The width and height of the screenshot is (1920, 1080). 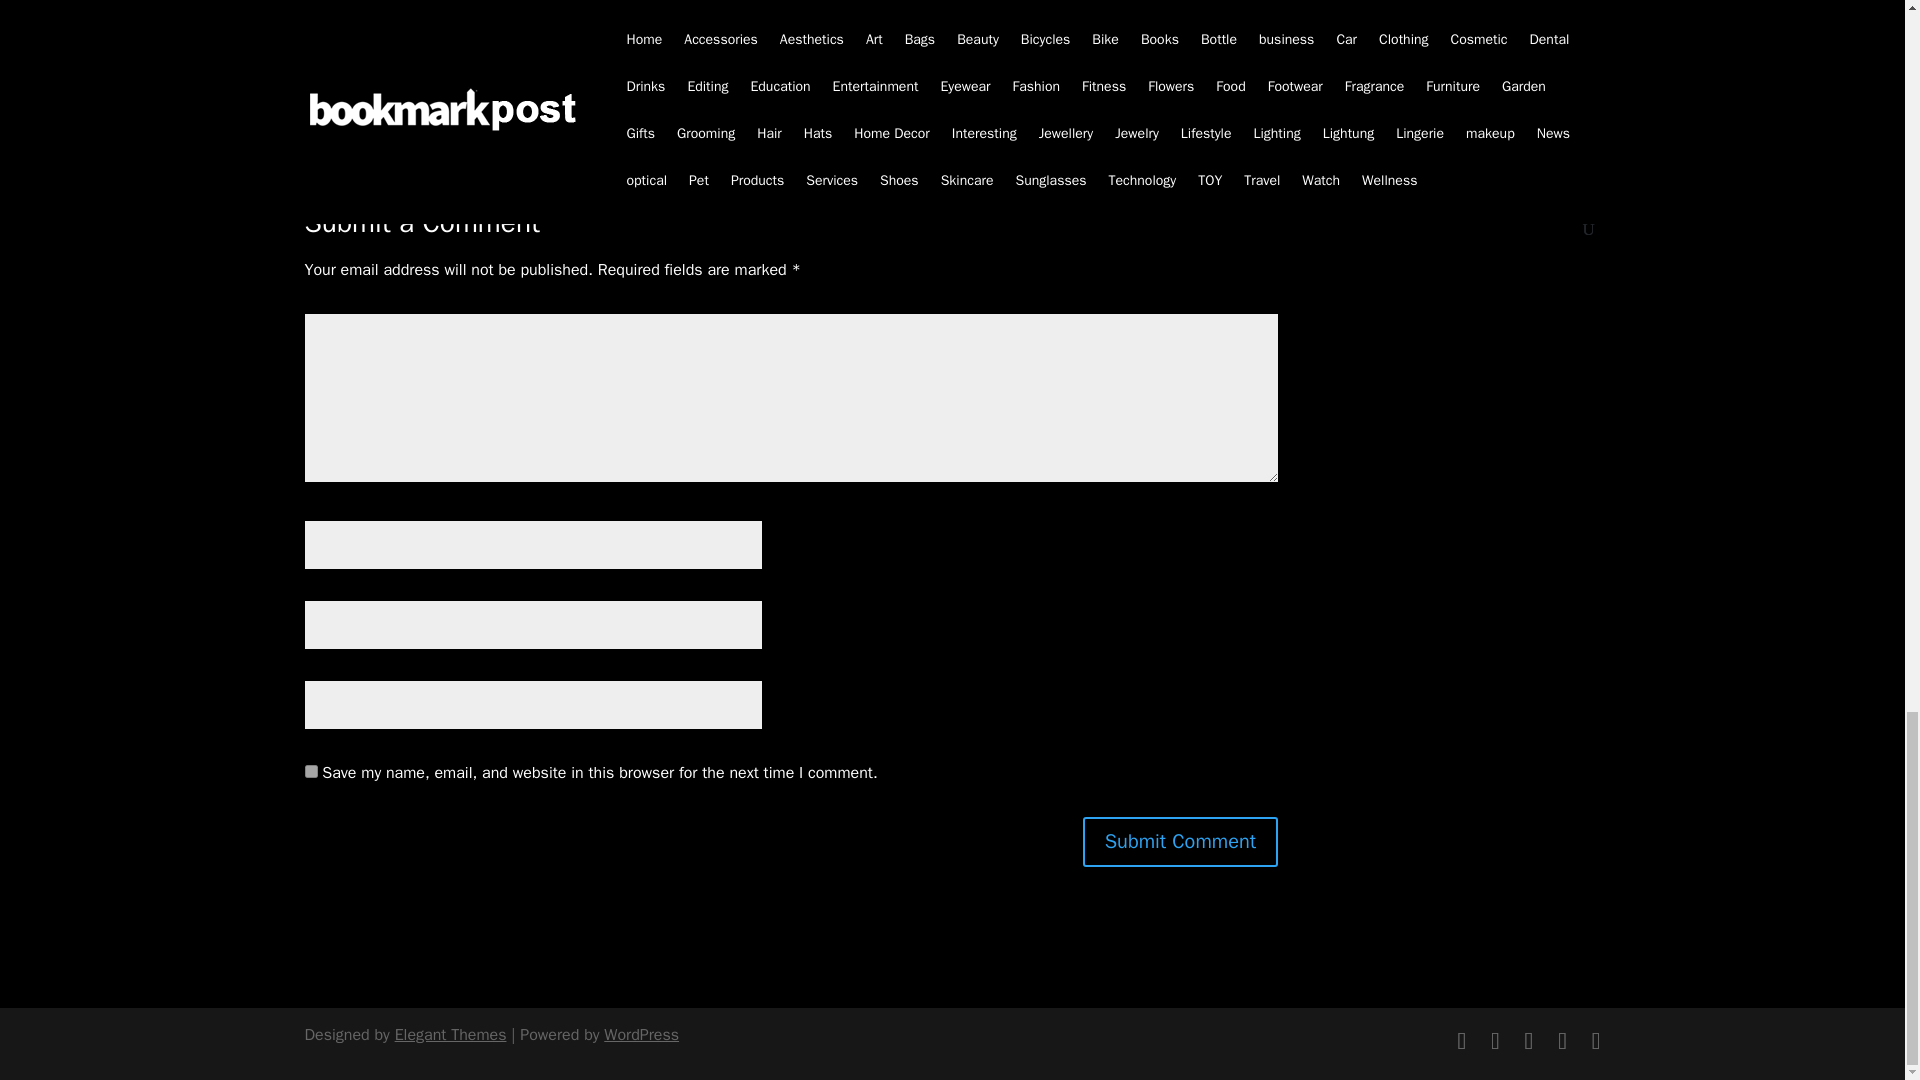 I want to click on yes, so click(x=310, y=770).